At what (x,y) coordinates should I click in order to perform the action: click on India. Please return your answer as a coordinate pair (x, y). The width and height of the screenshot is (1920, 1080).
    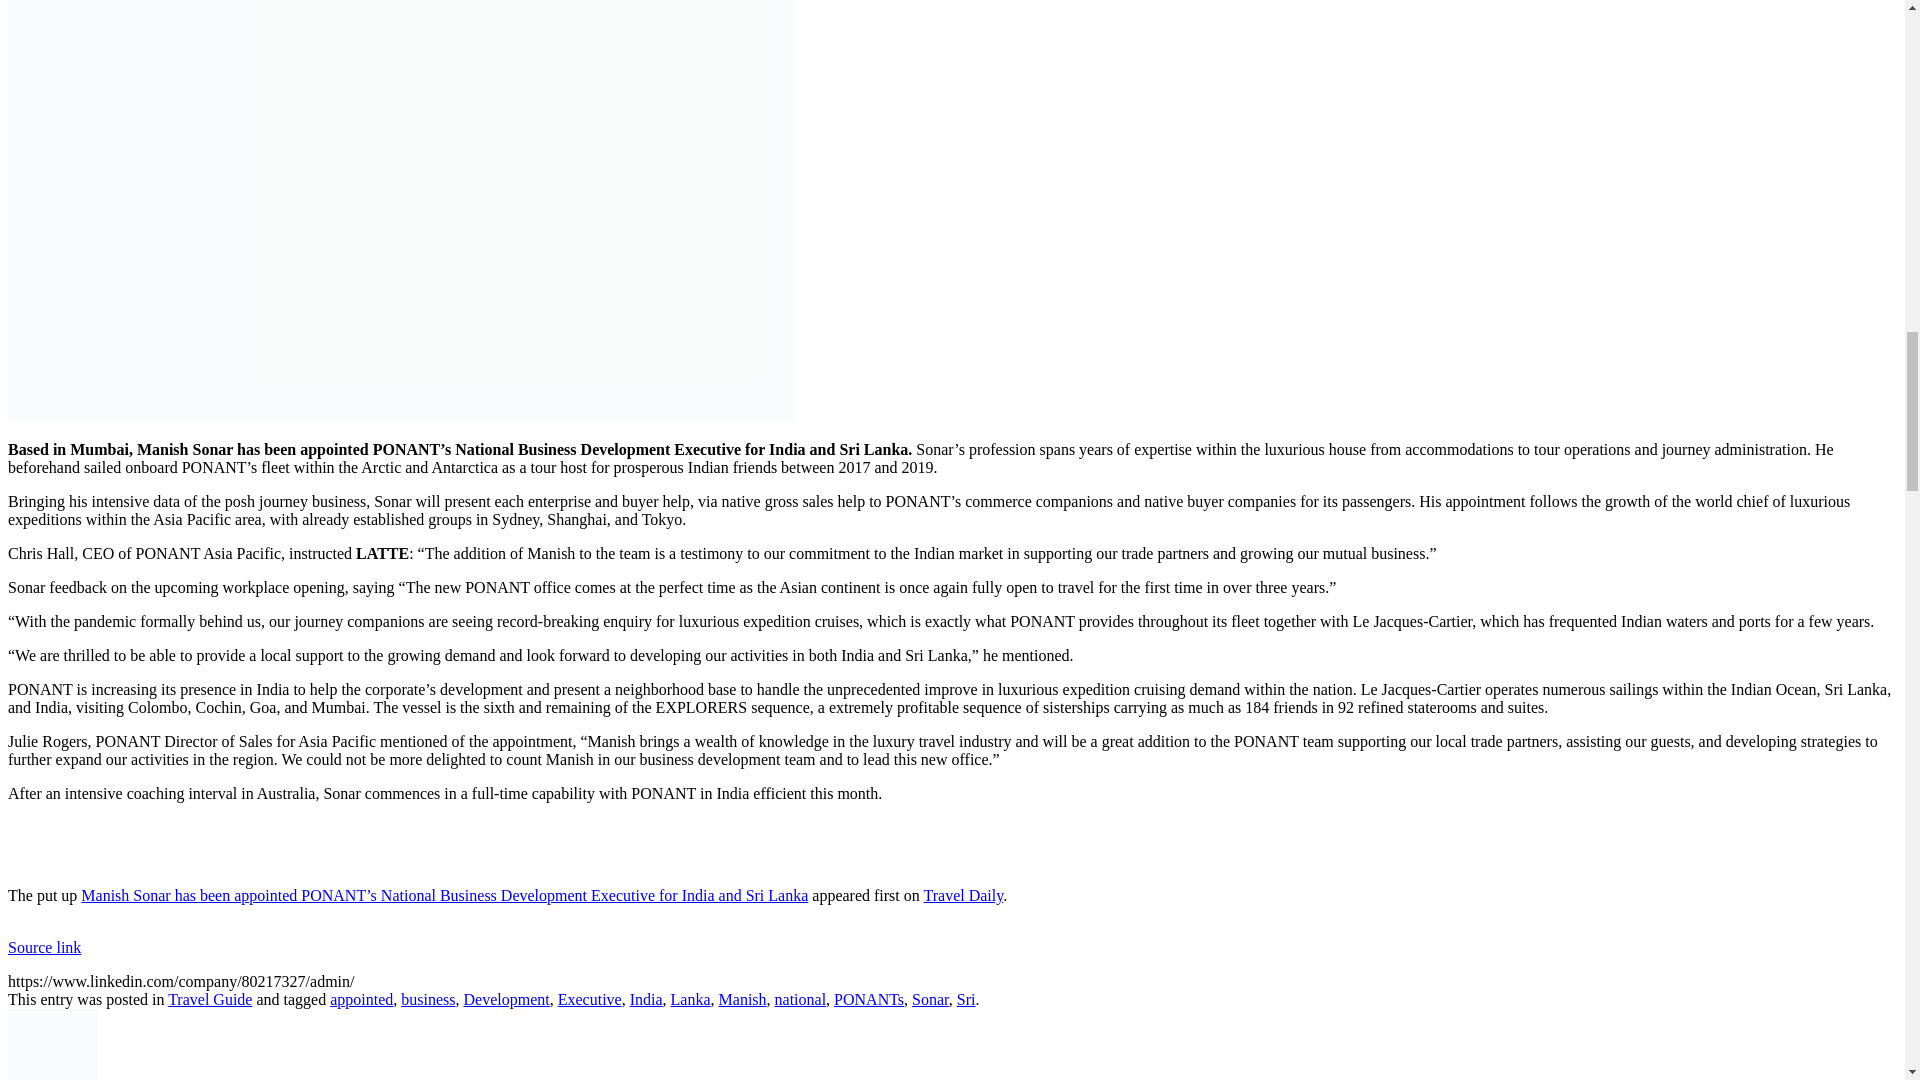
    Looking at the image, I should click on (646, 999).